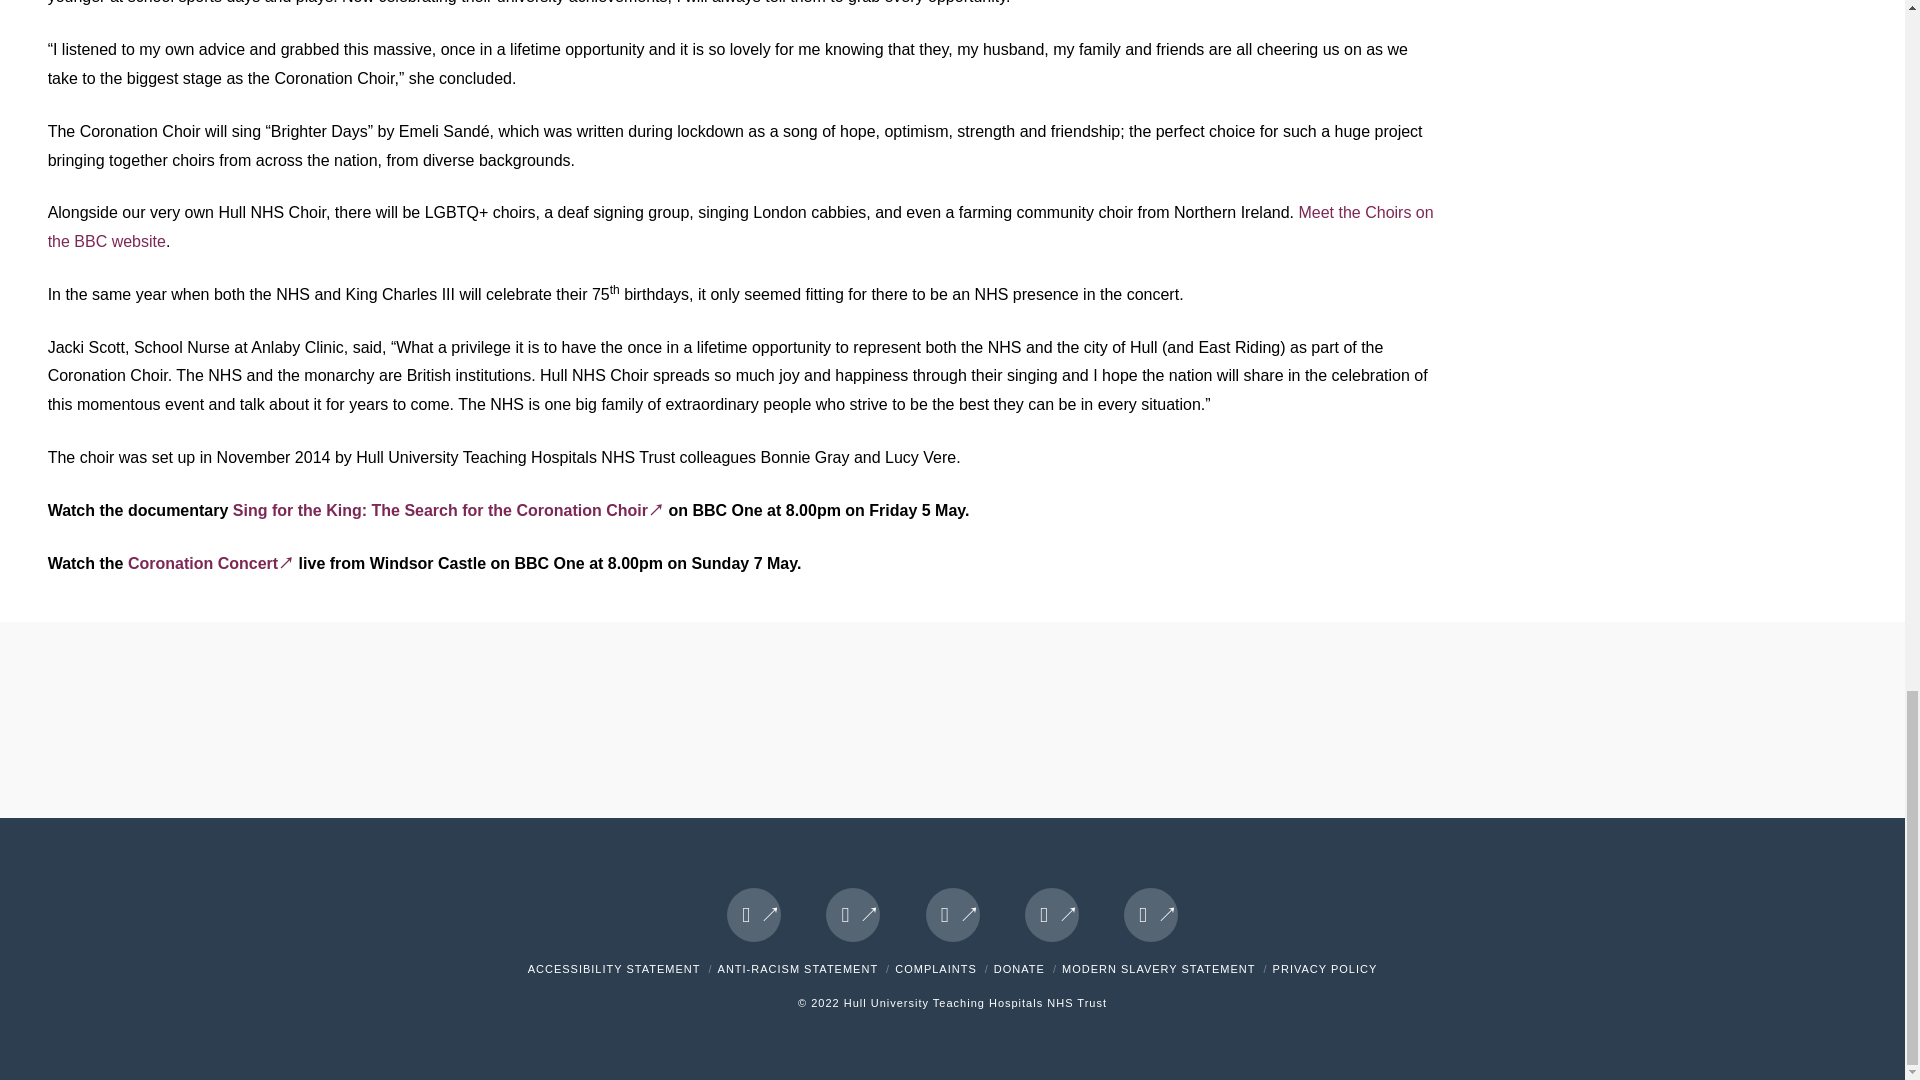 The height and width of the screenshot is (1080, 1920). I want to click on Meet the Choirs on the BBC website, so click(741, 226).